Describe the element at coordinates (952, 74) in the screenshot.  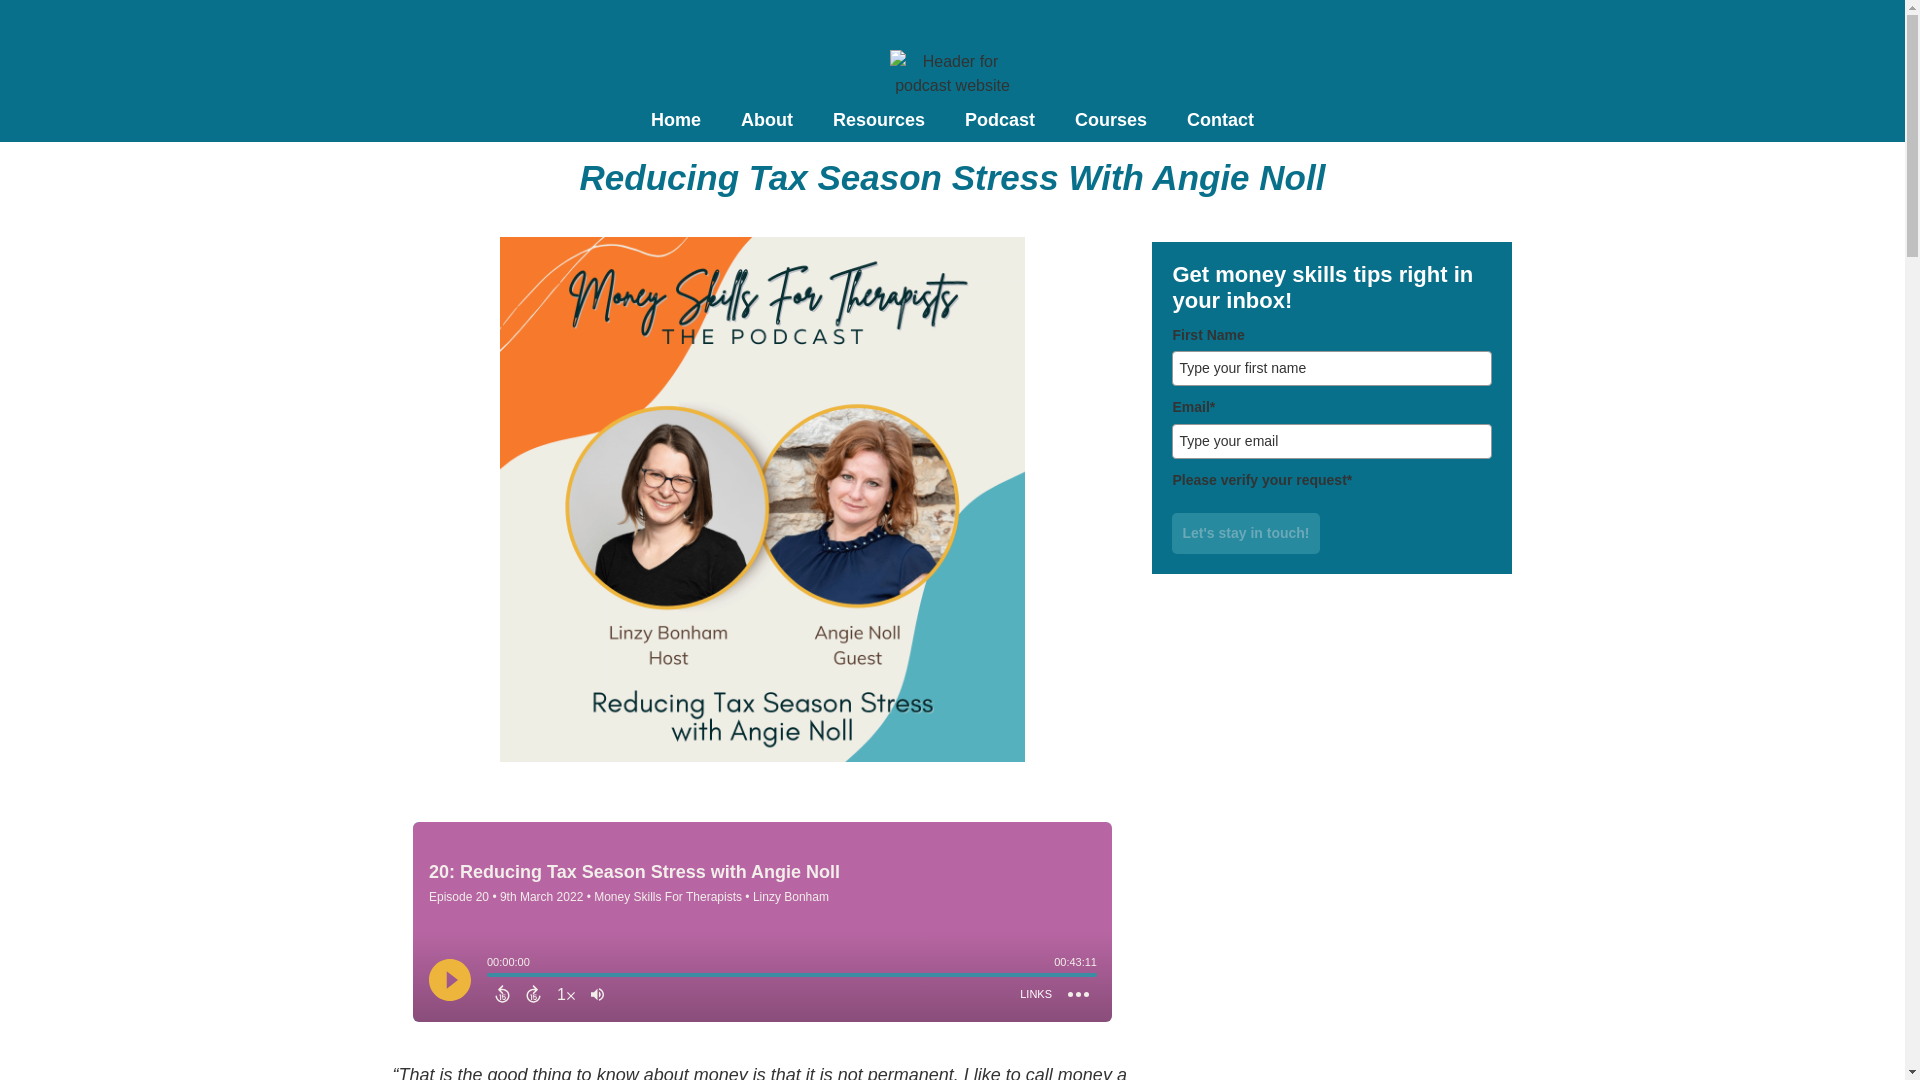
I see `Header for podcast website` at that location.